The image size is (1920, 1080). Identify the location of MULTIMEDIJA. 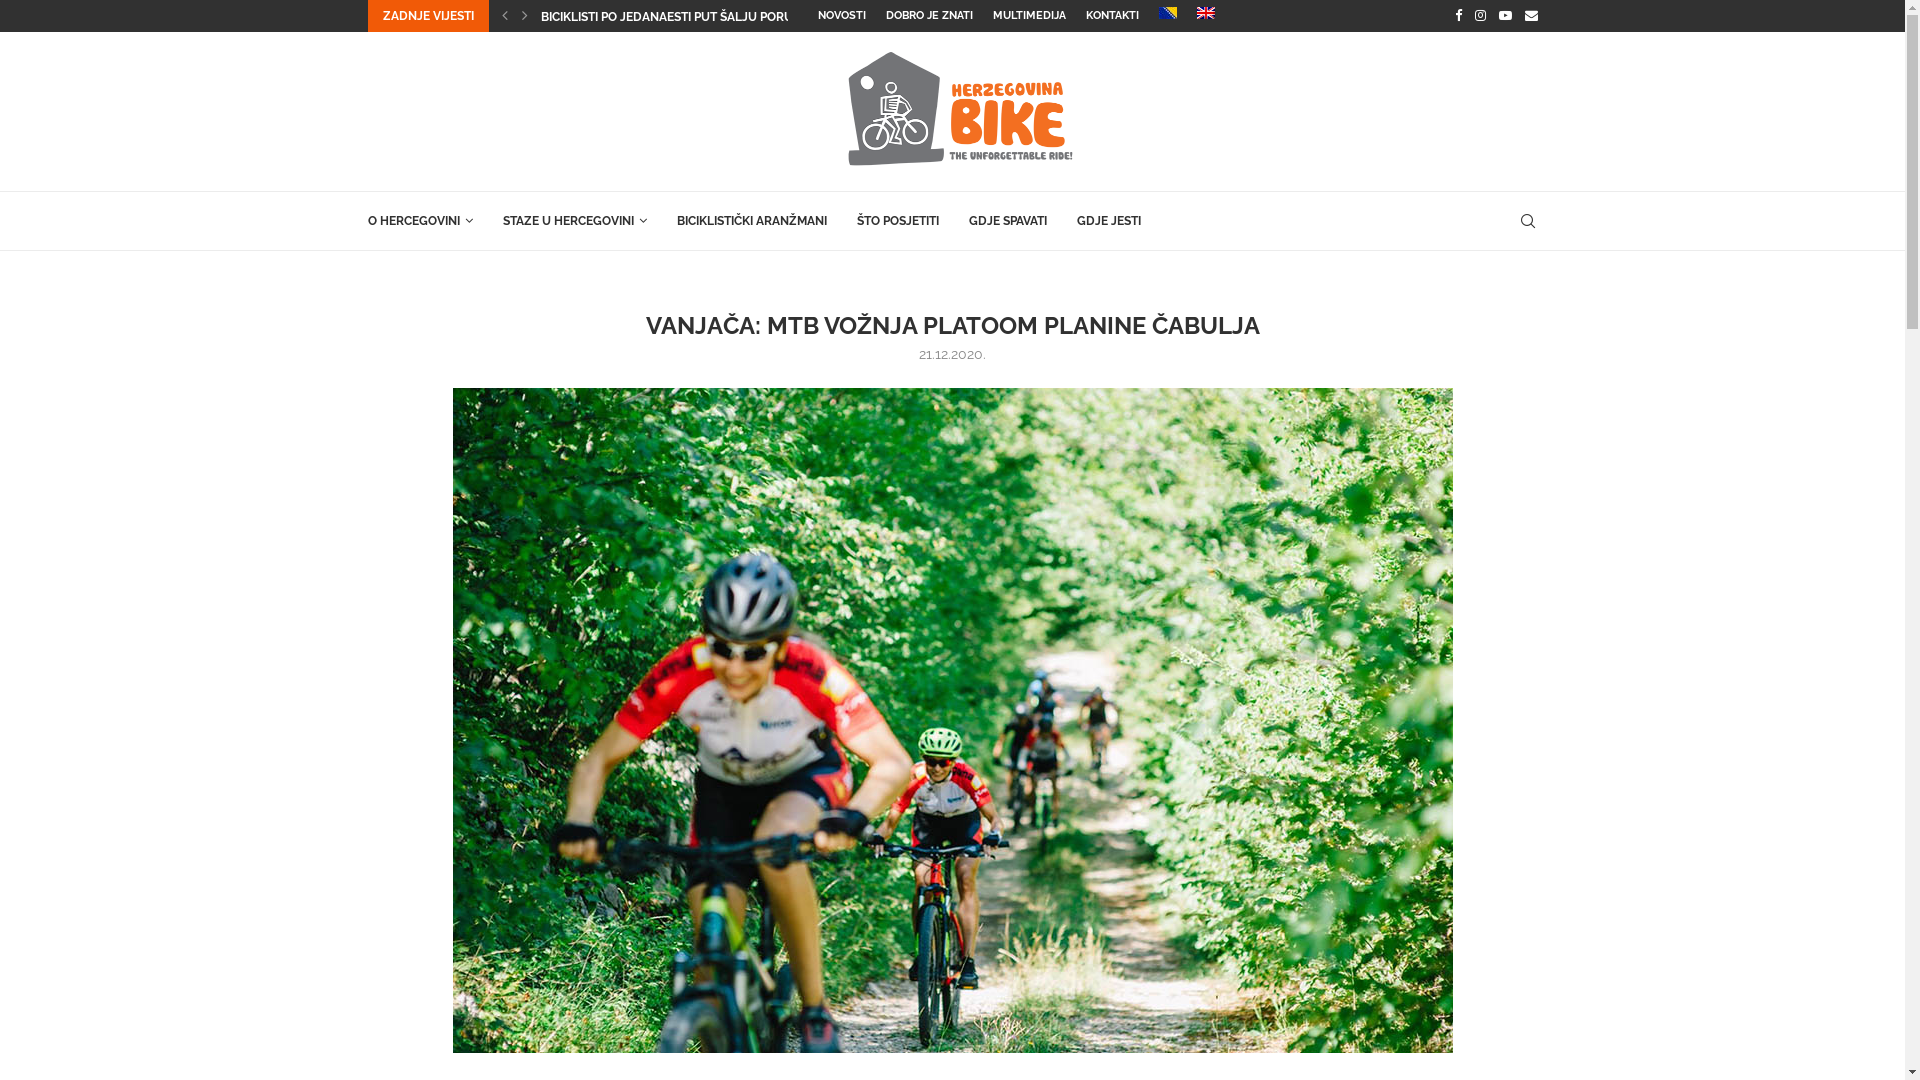
(1028, 16).